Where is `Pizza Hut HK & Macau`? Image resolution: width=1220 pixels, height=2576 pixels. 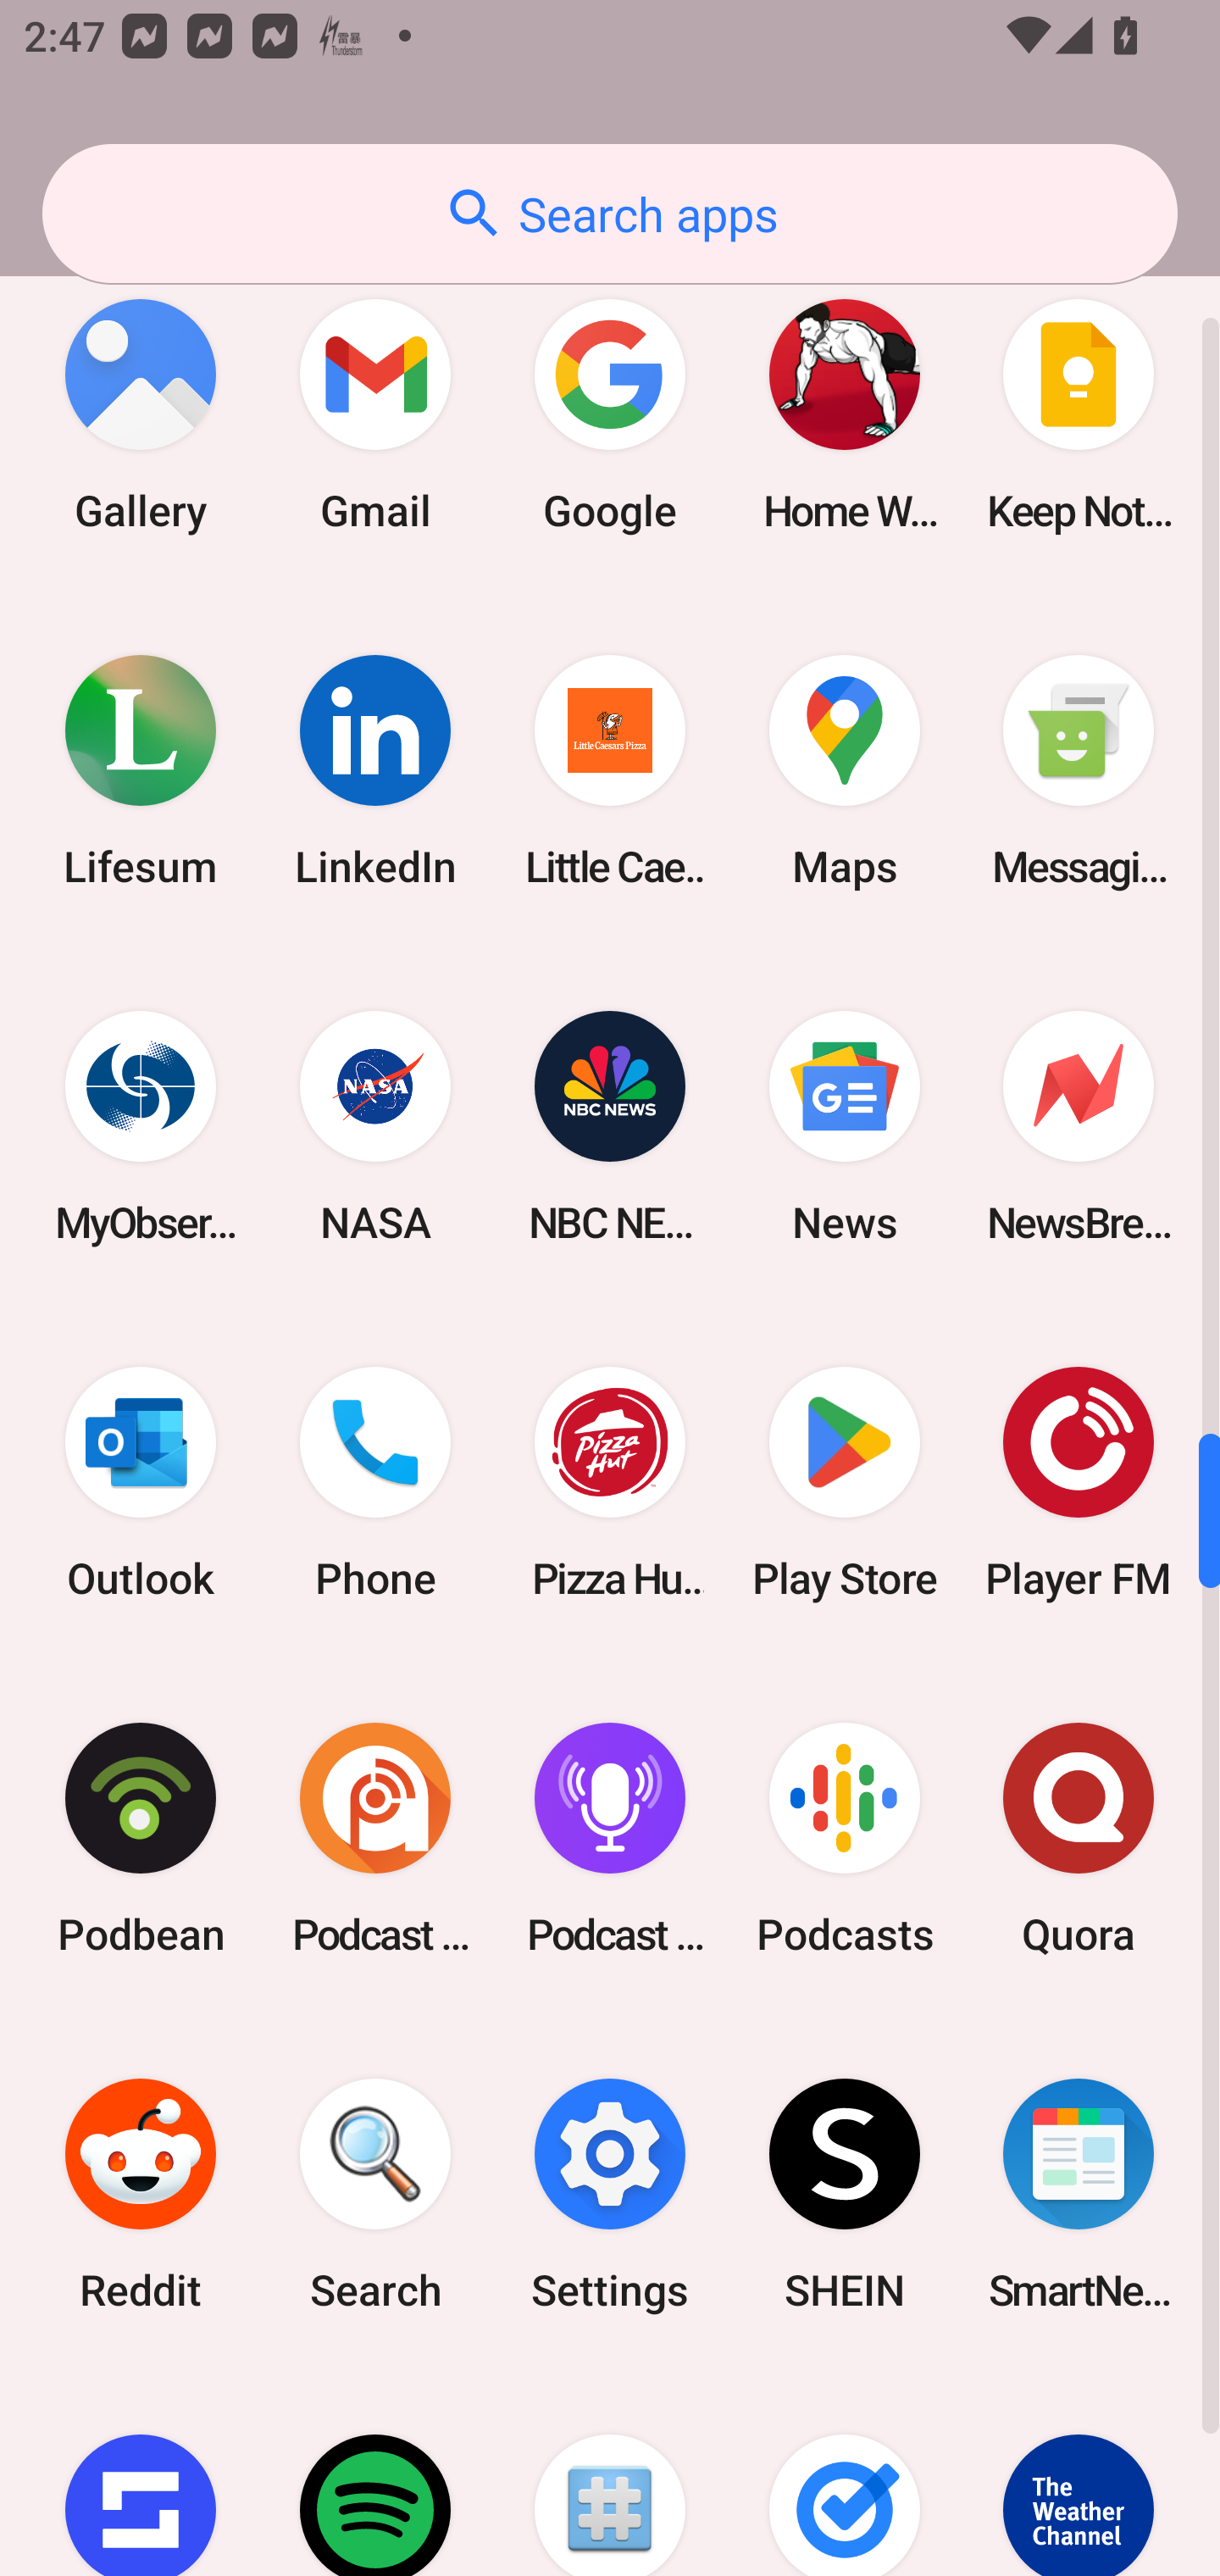 Pizza Hut HK & Macau is located at coordinates (610, 1483).